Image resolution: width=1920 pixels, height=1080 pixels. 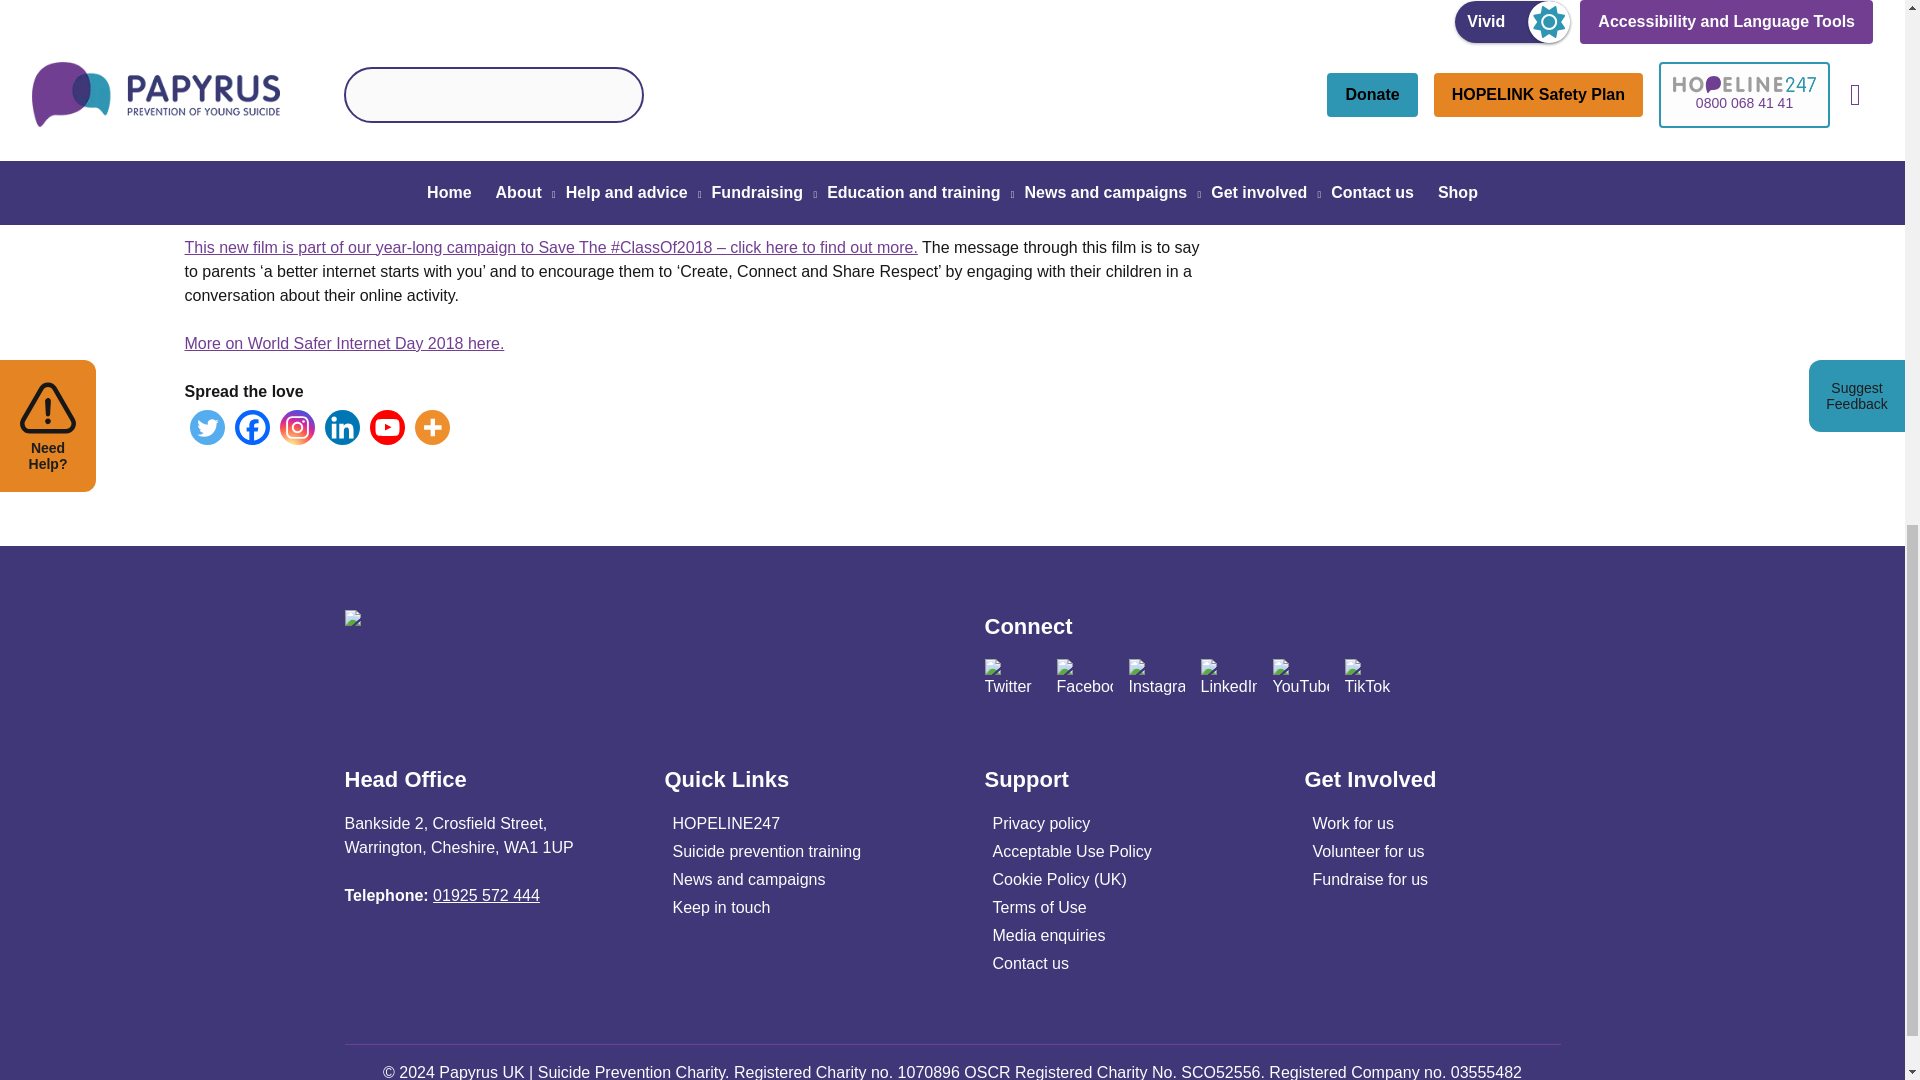 I want to click on Linkedin, so click(x=342, y=427).